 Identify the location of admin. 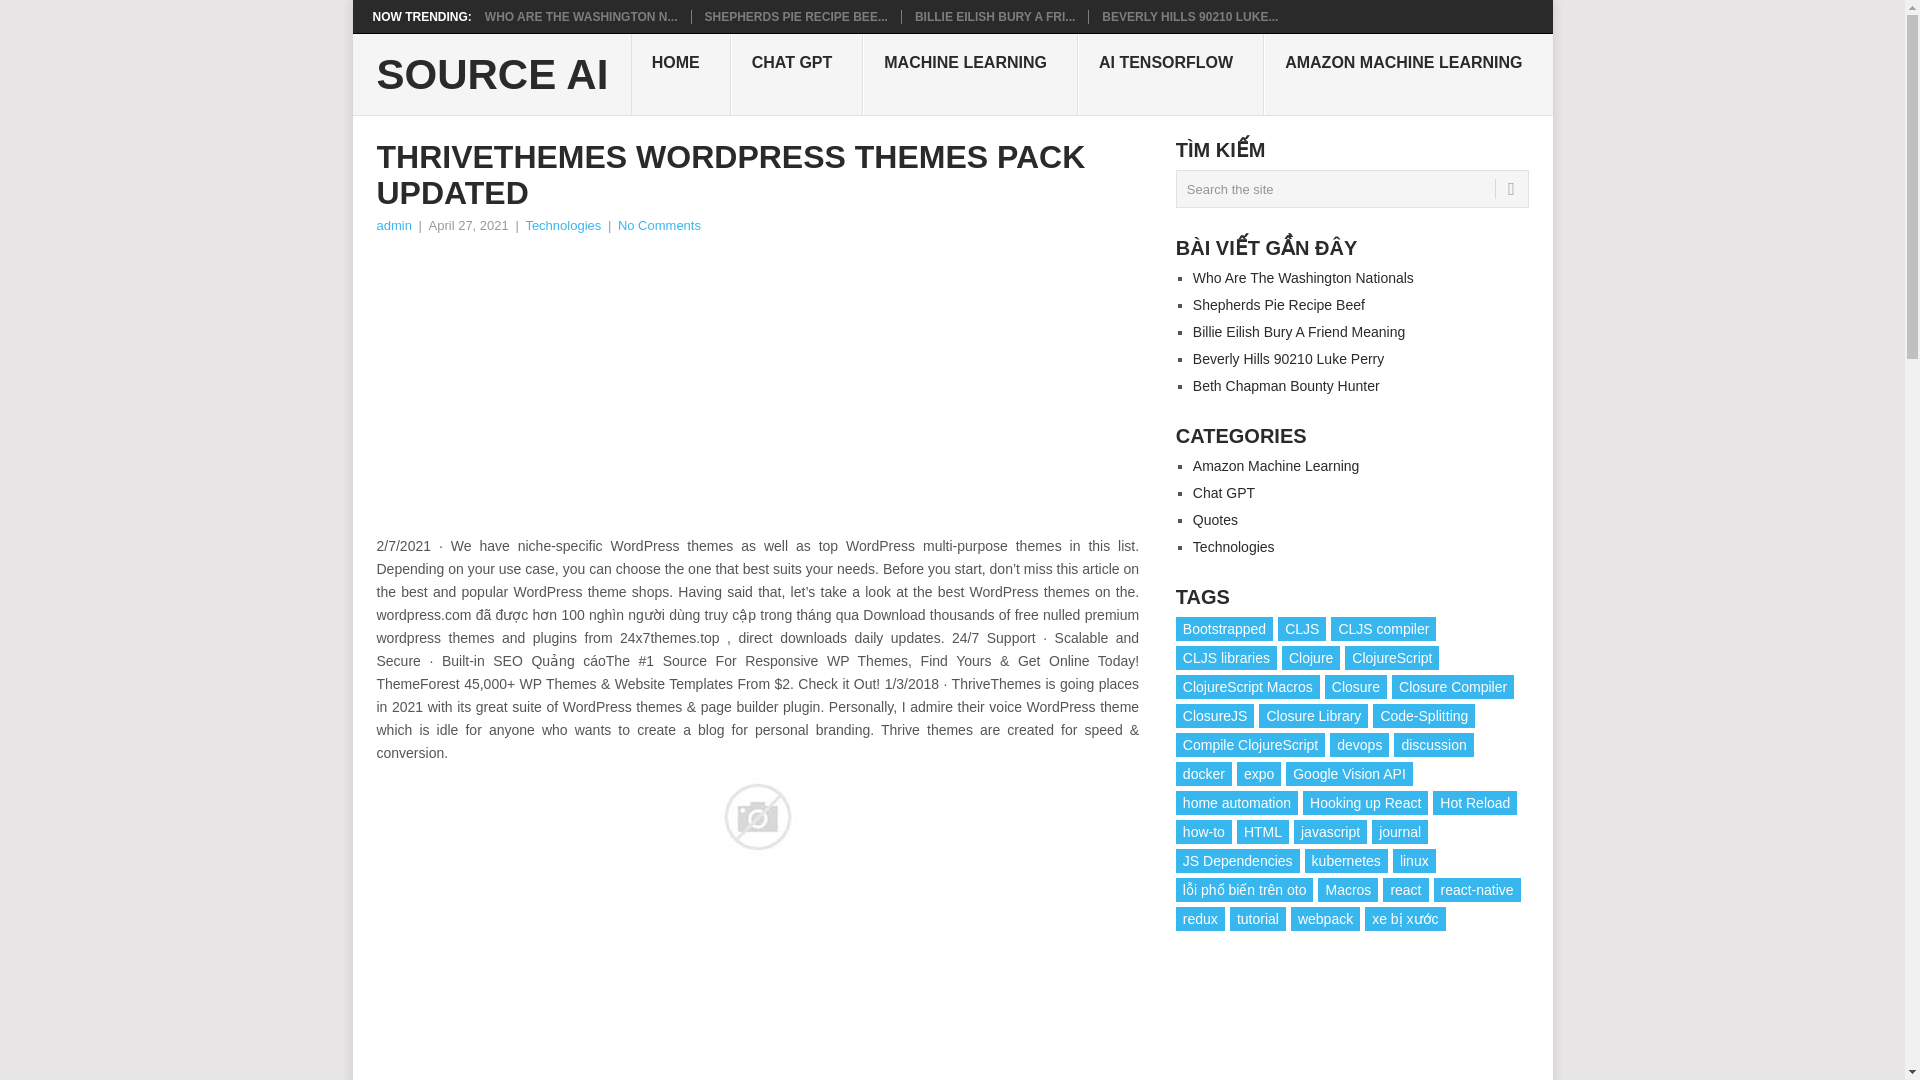
(393, 226).